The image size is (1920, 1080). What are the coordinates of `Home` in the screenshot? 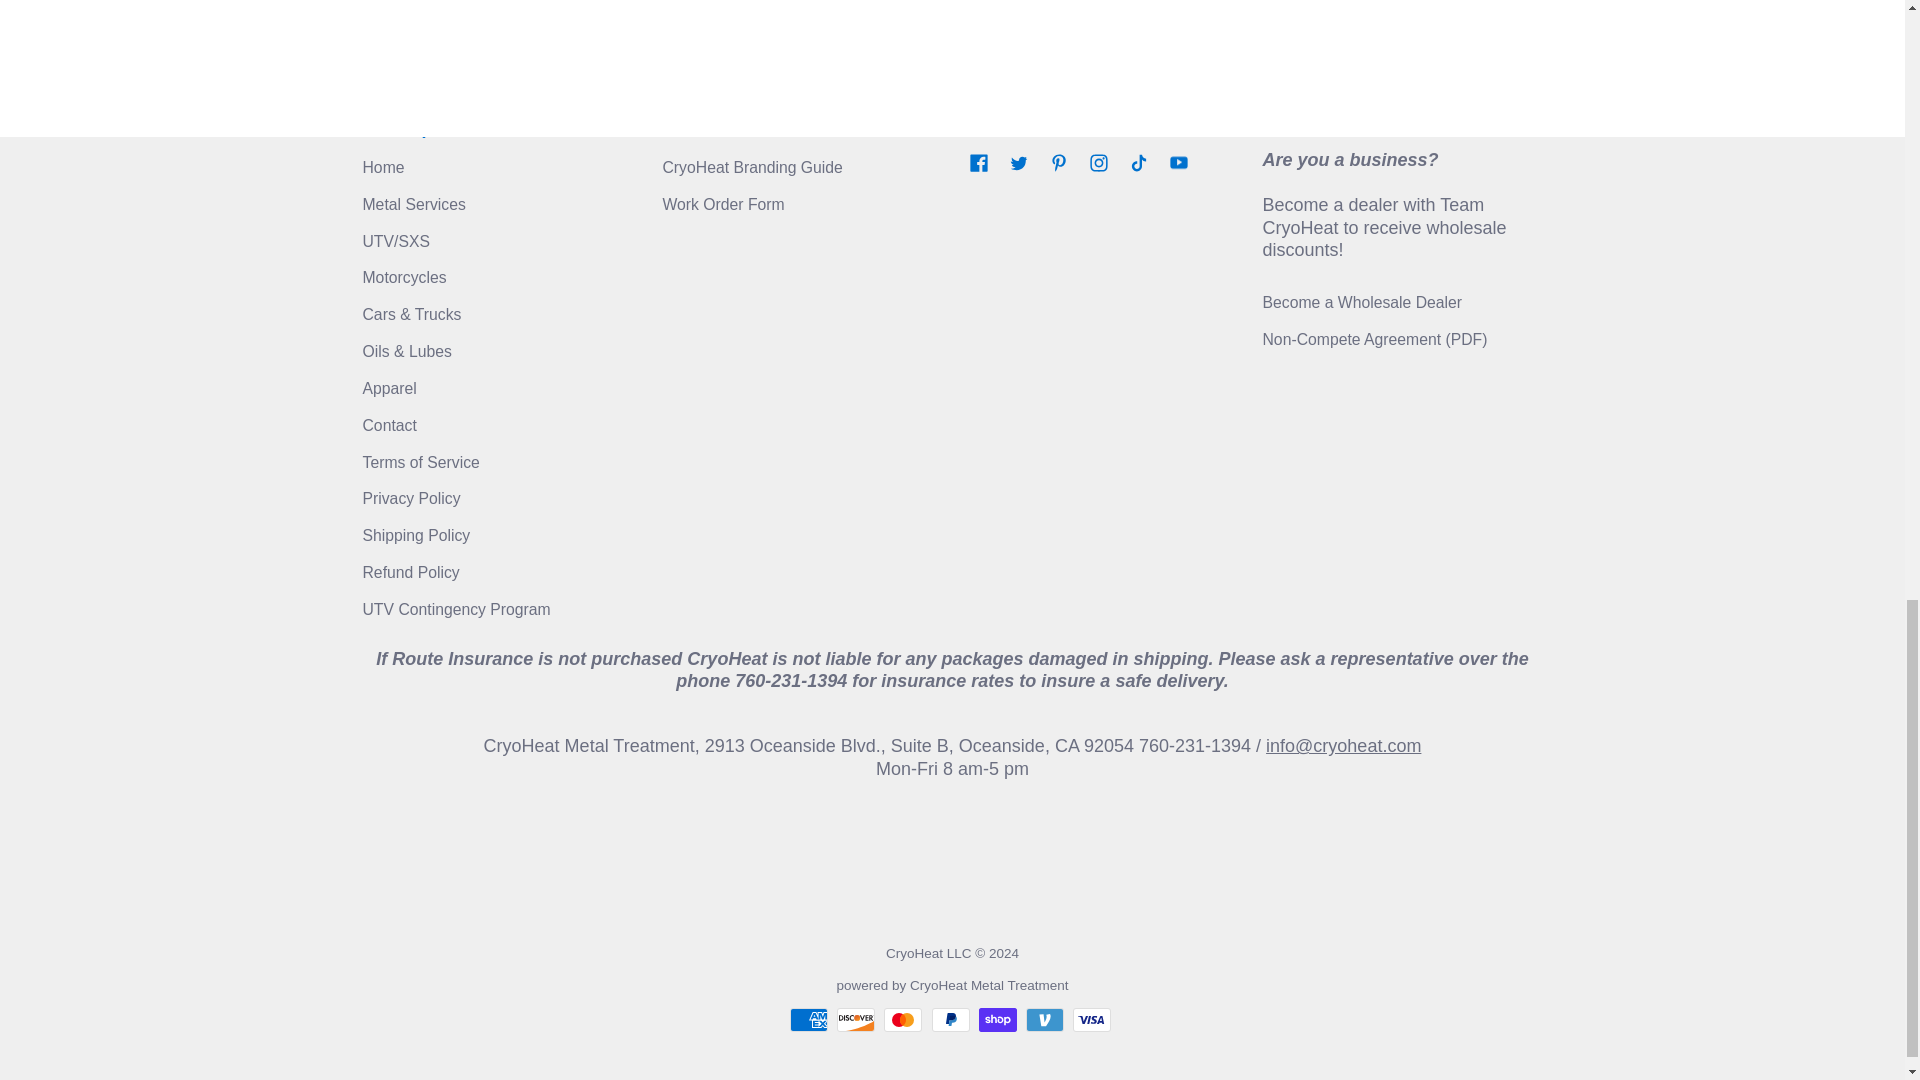 It's located at (382, 167).